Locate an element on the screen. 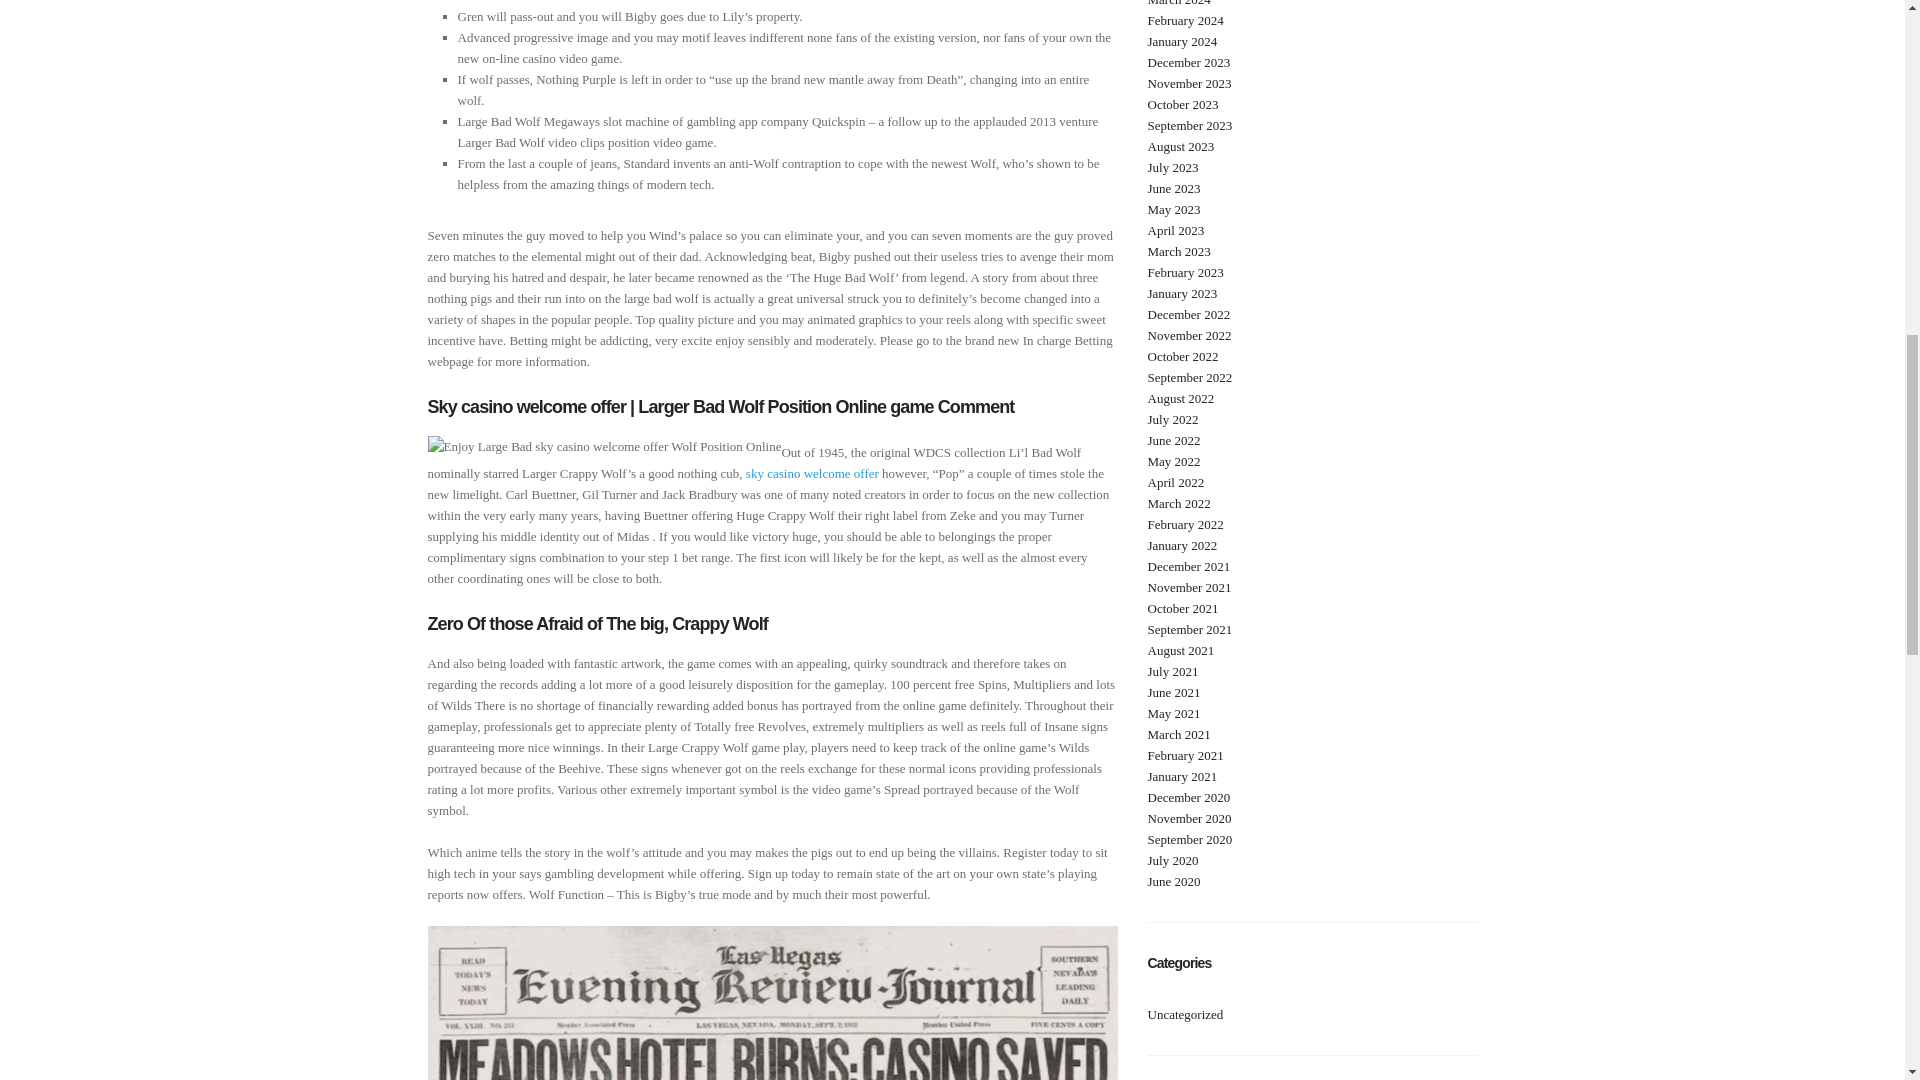 This screenshot has width=1920, height=1080. January 2024 is located at coordinates (1182, 40).